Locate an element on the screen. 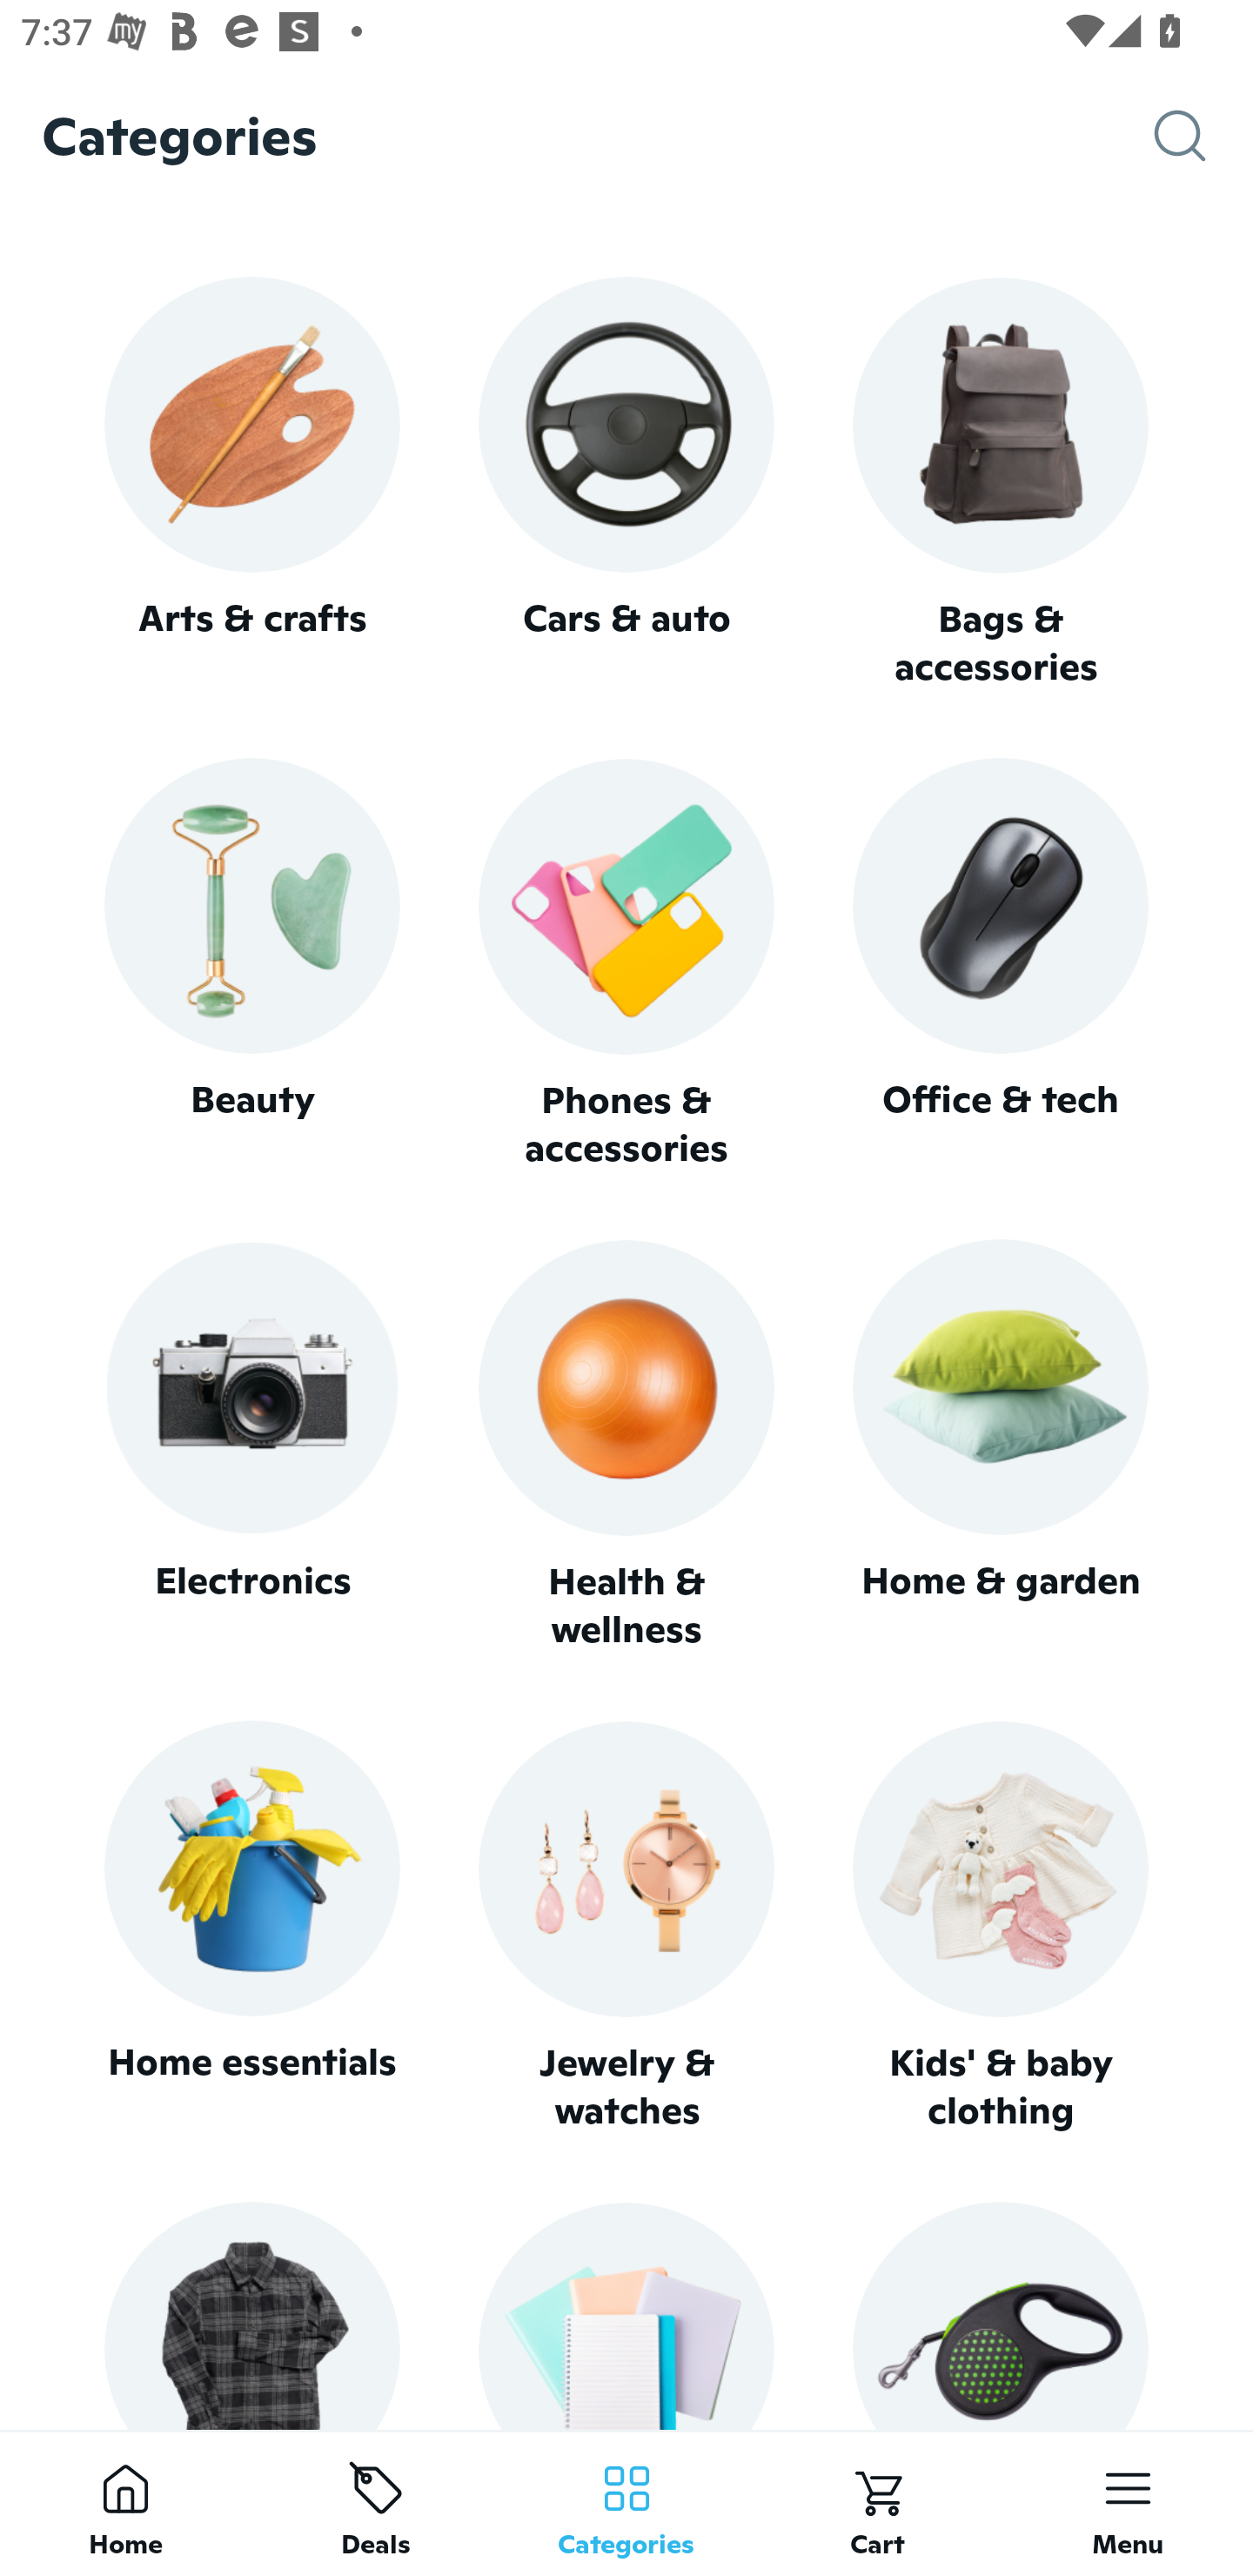 This screenshot has width=1253, height=2576. Office & tech is located at coordinates (1001, 964).